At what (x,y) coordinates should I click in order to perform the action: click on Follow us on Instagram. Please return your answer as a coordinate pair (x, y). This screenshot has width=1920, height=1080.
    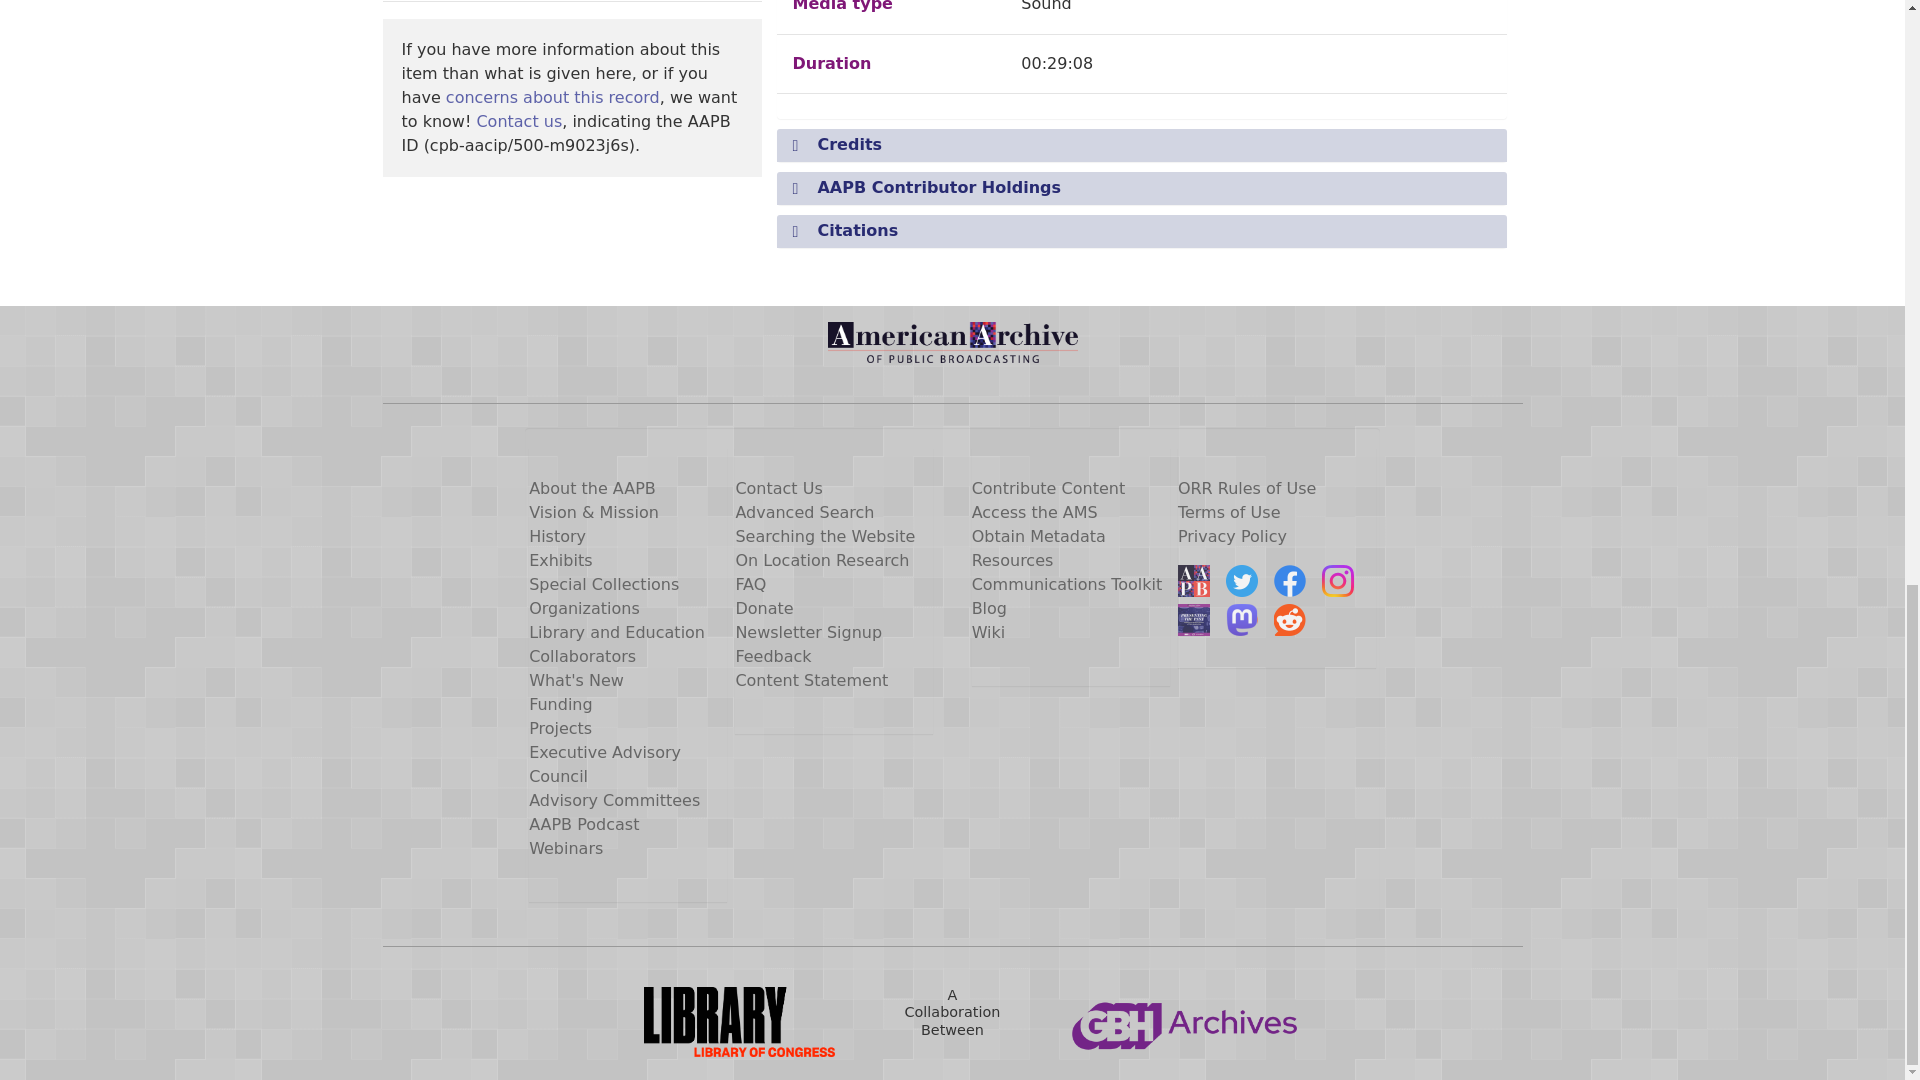
    Looking at the image, I should click on (1338, 580).